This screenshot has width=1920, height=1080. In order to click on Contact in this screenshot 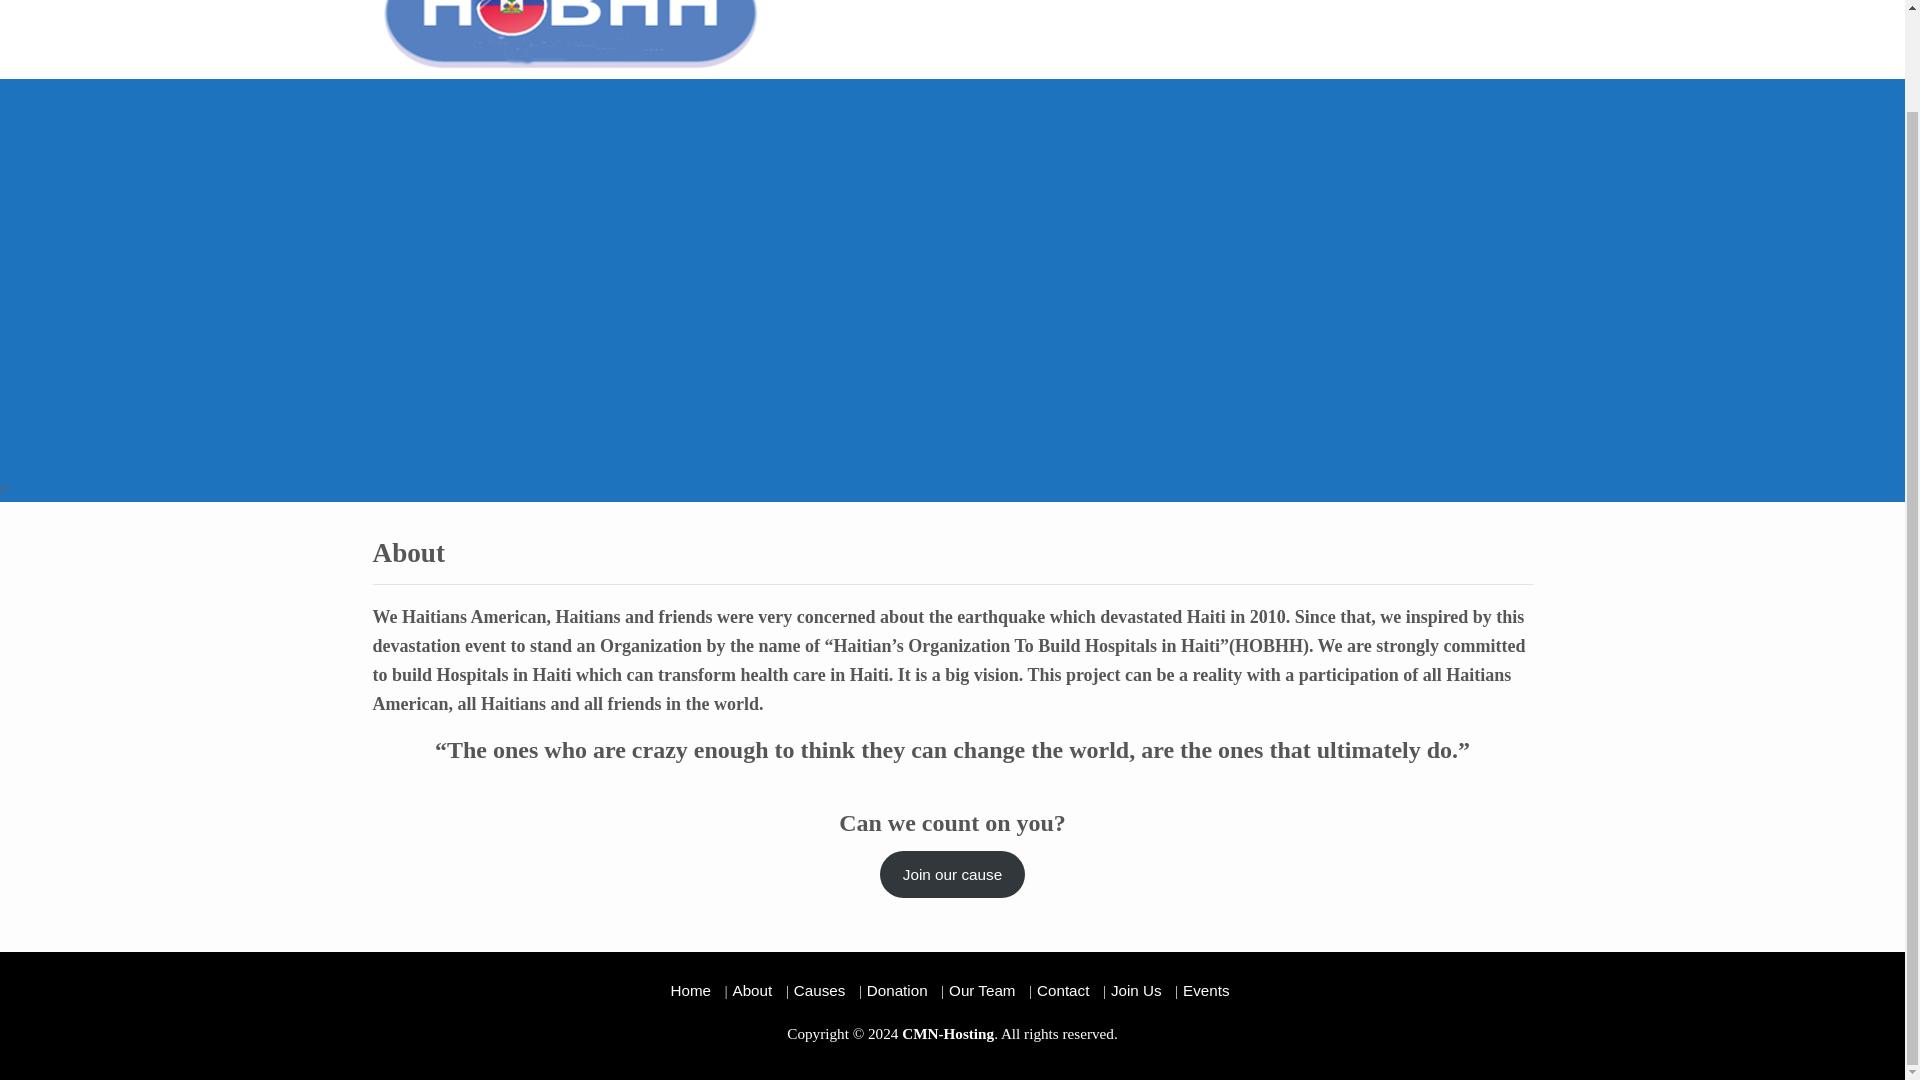, I will do `click(1350, 6)`.